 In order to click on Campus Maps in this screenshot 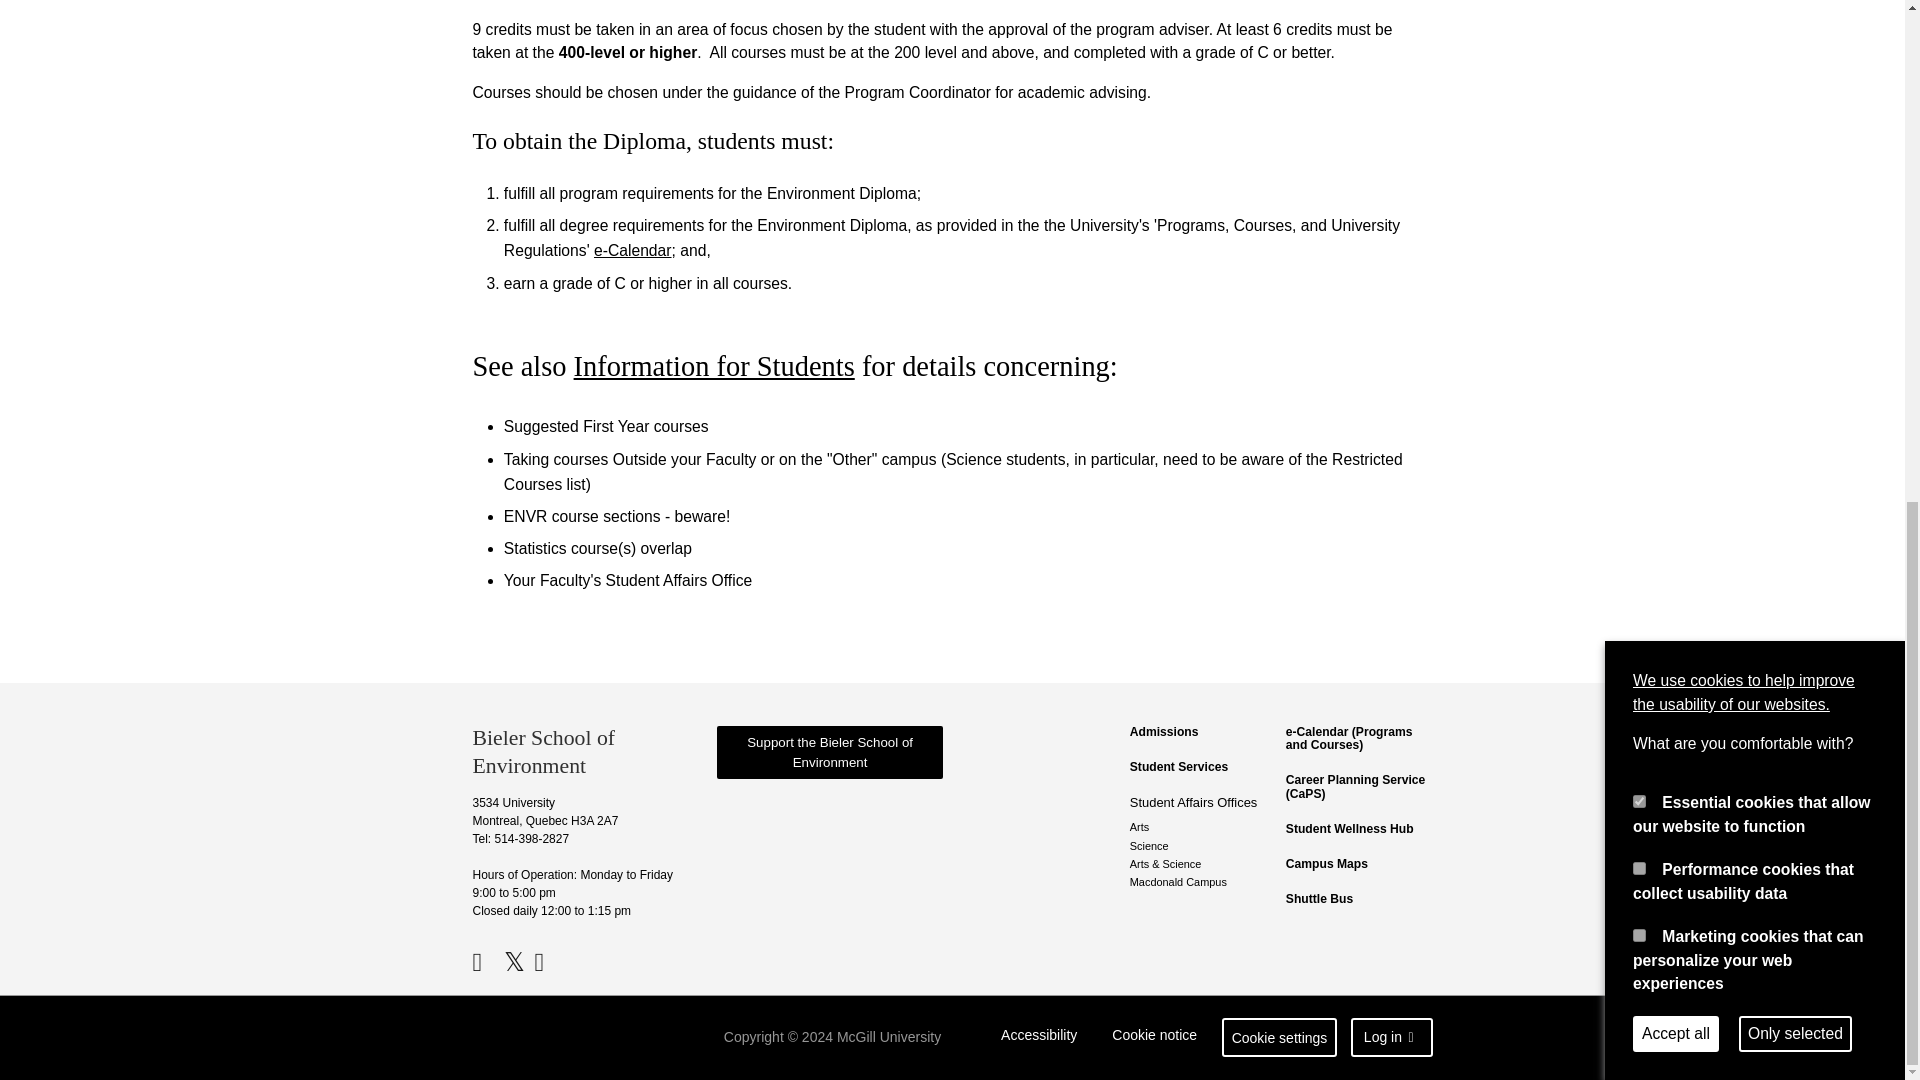, I will do `click(1359, 864)`.